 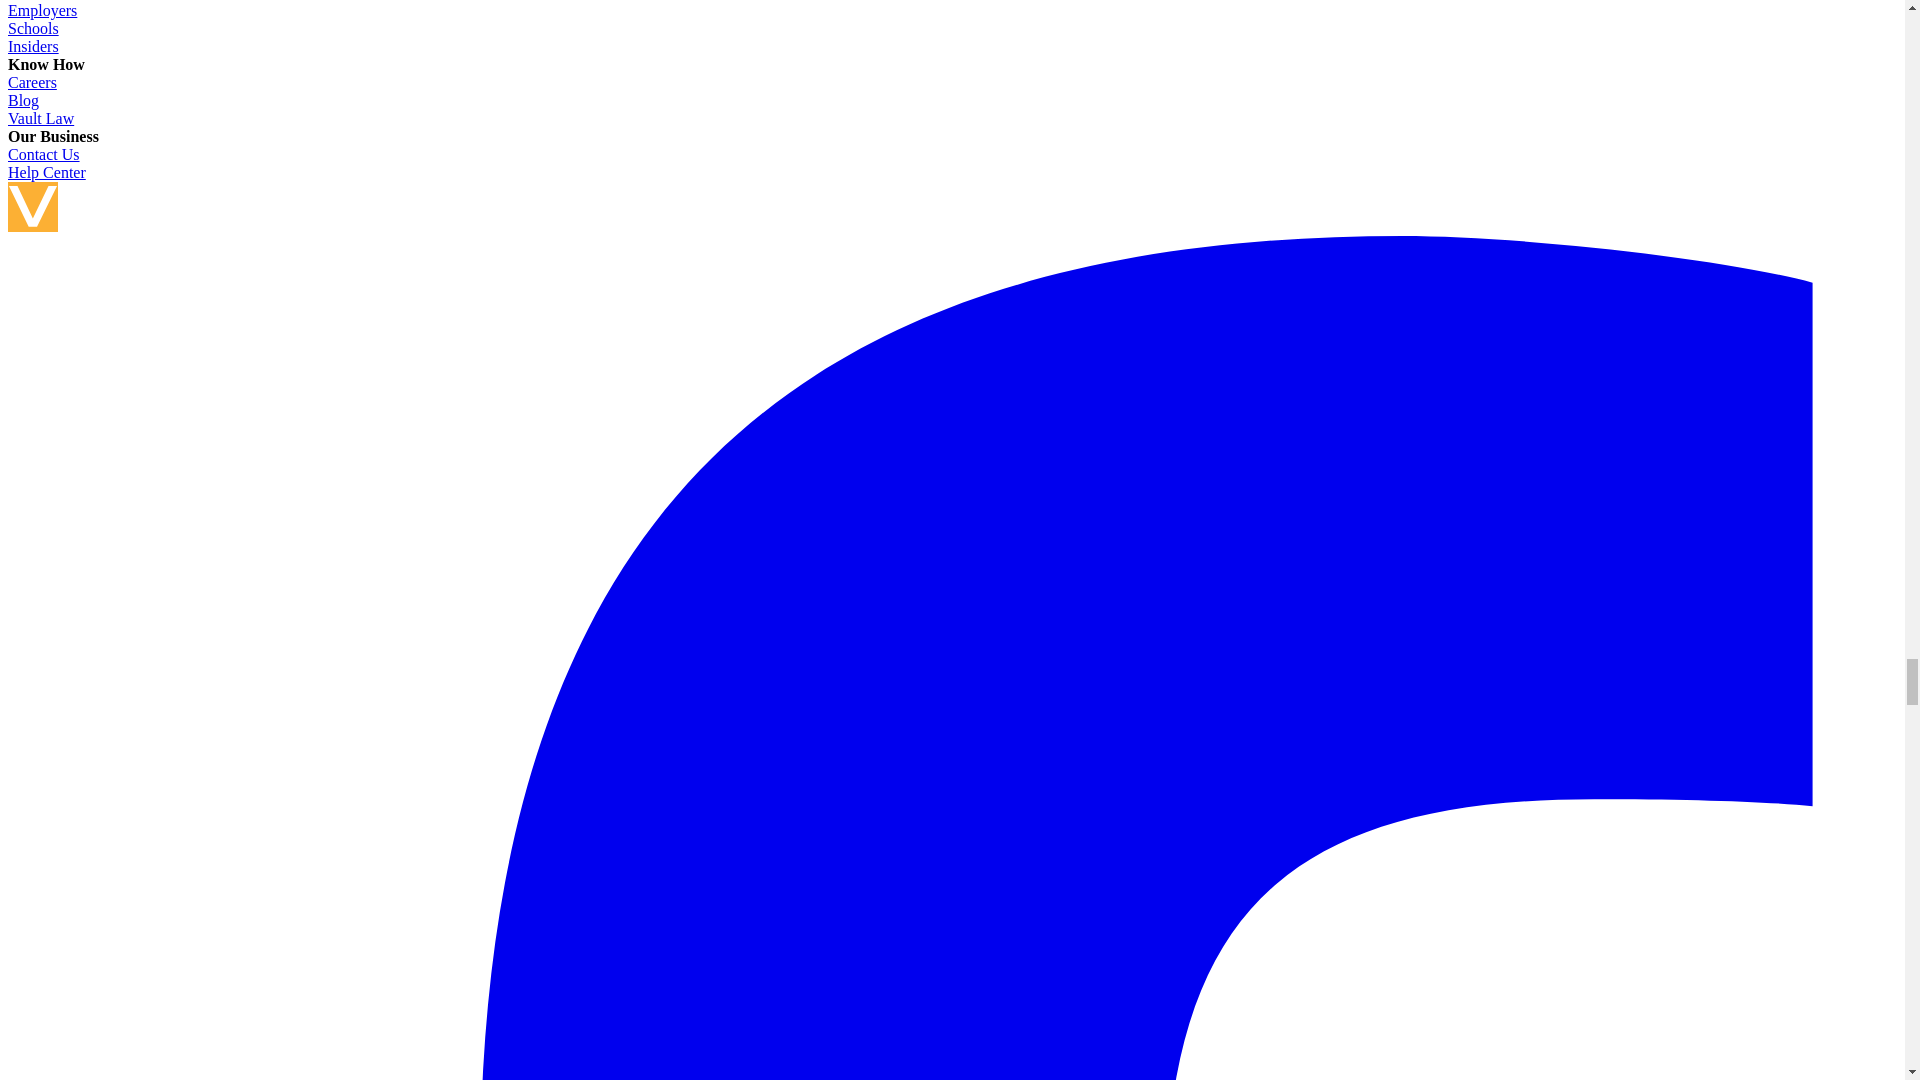 I want to click on Help Center, so click(x=46, y=172).